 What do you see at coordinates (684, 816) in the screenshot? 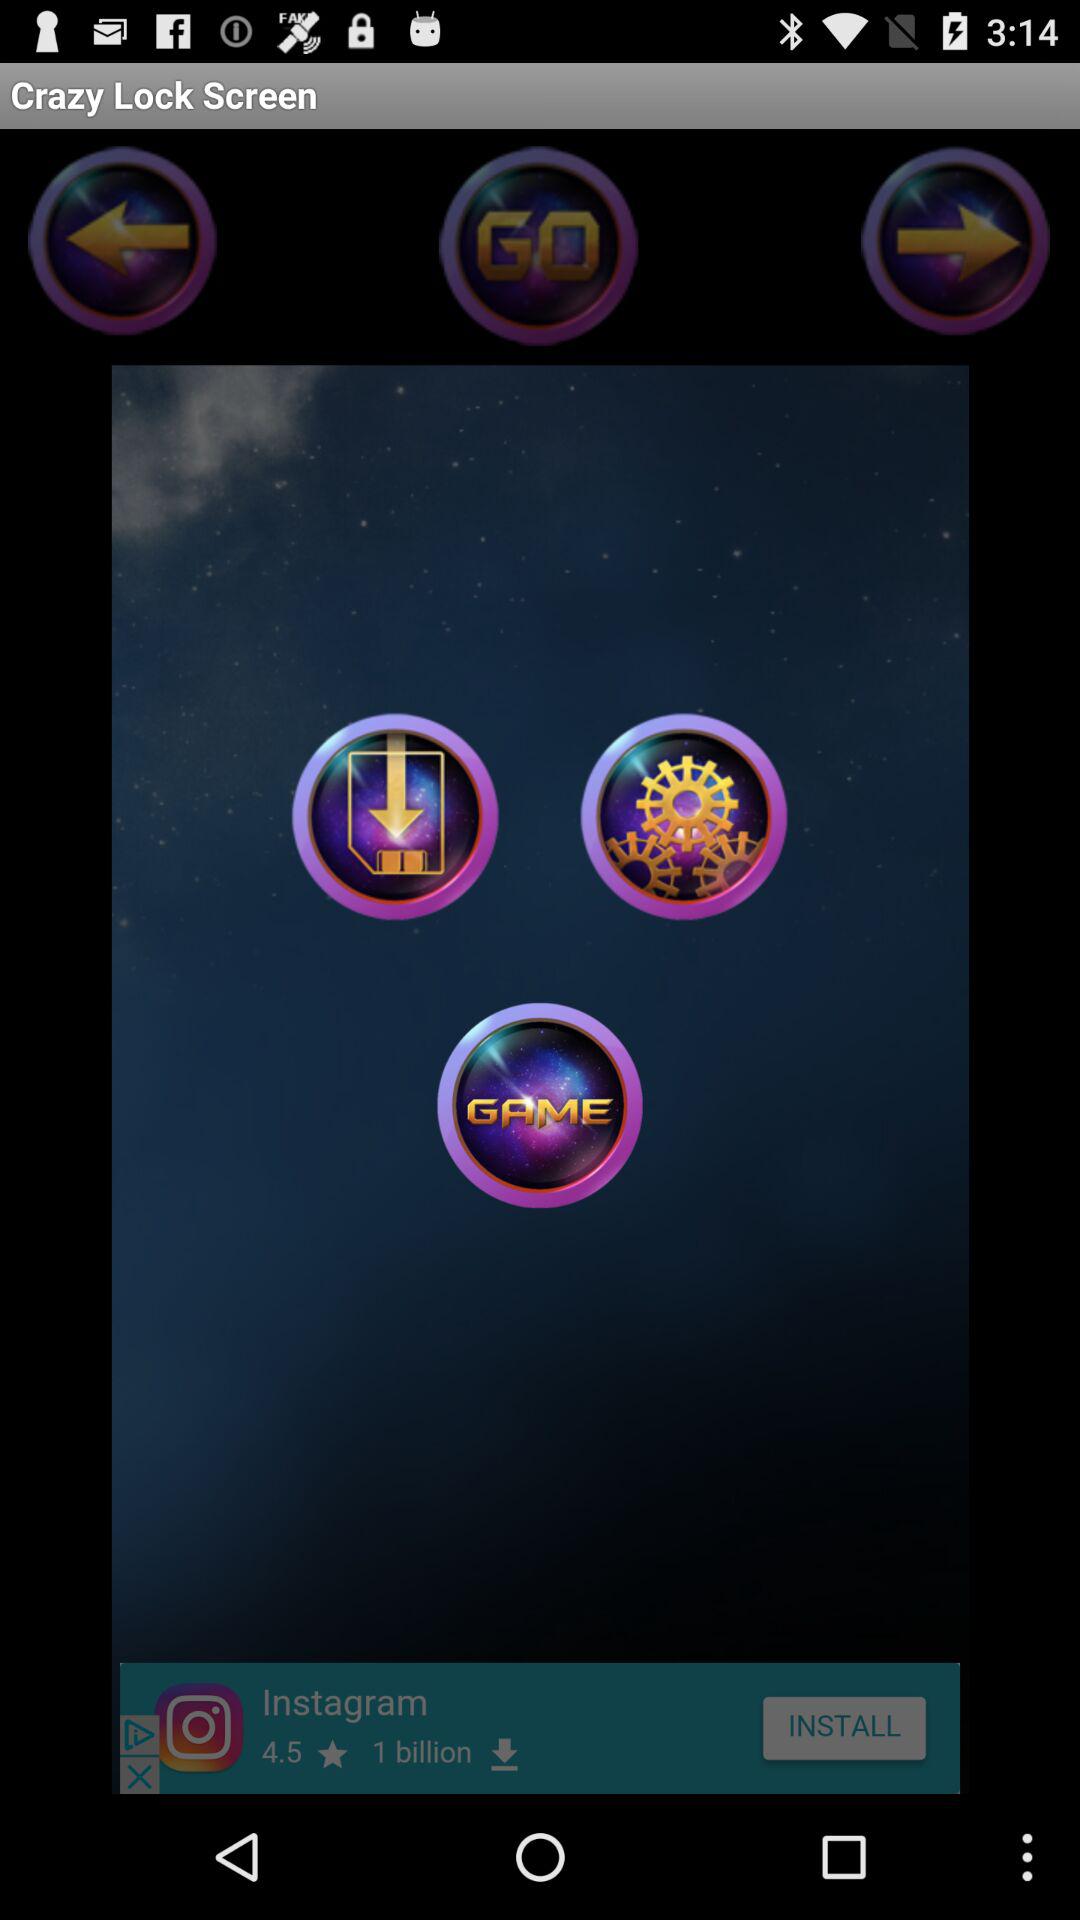
I see `open the app below crazy lock screen icon` at bounding box center [684, 816].